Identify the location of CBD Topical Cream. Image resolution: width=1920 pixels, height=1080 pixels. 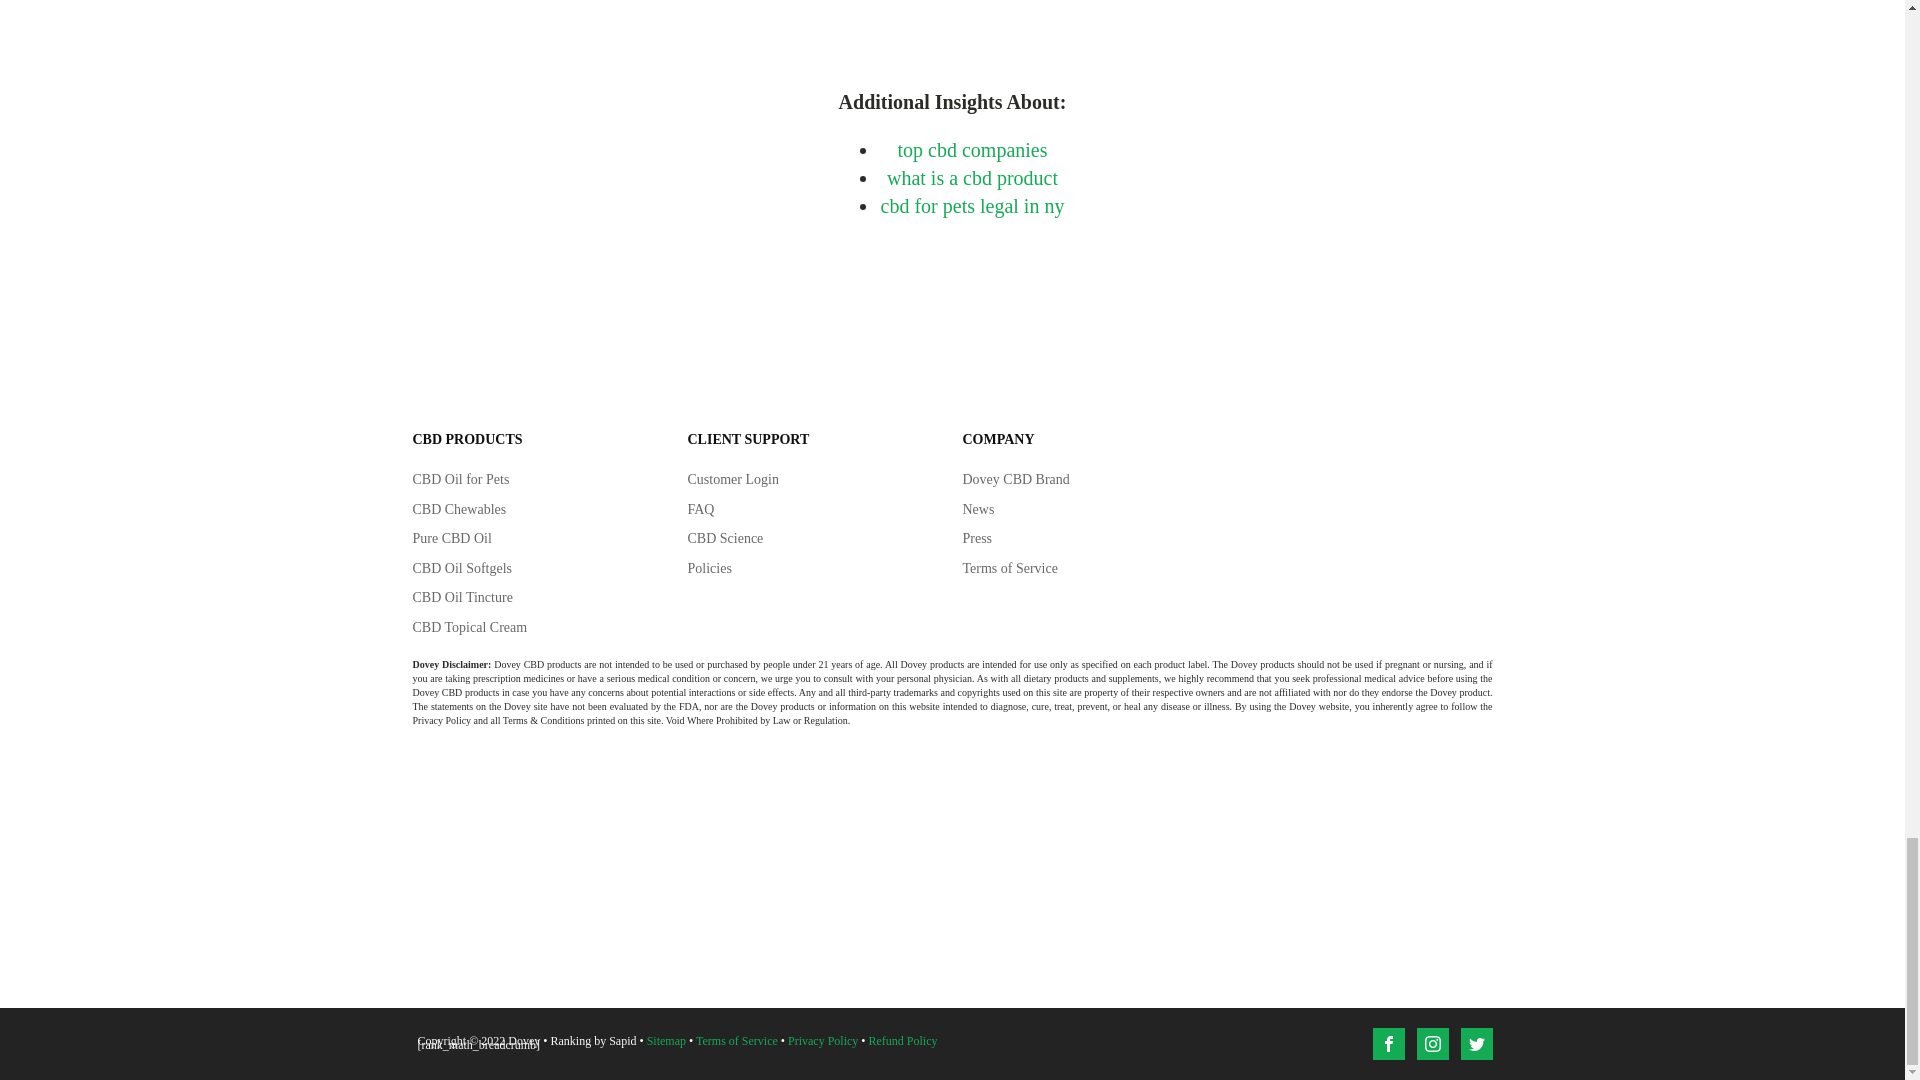
(469, 628).